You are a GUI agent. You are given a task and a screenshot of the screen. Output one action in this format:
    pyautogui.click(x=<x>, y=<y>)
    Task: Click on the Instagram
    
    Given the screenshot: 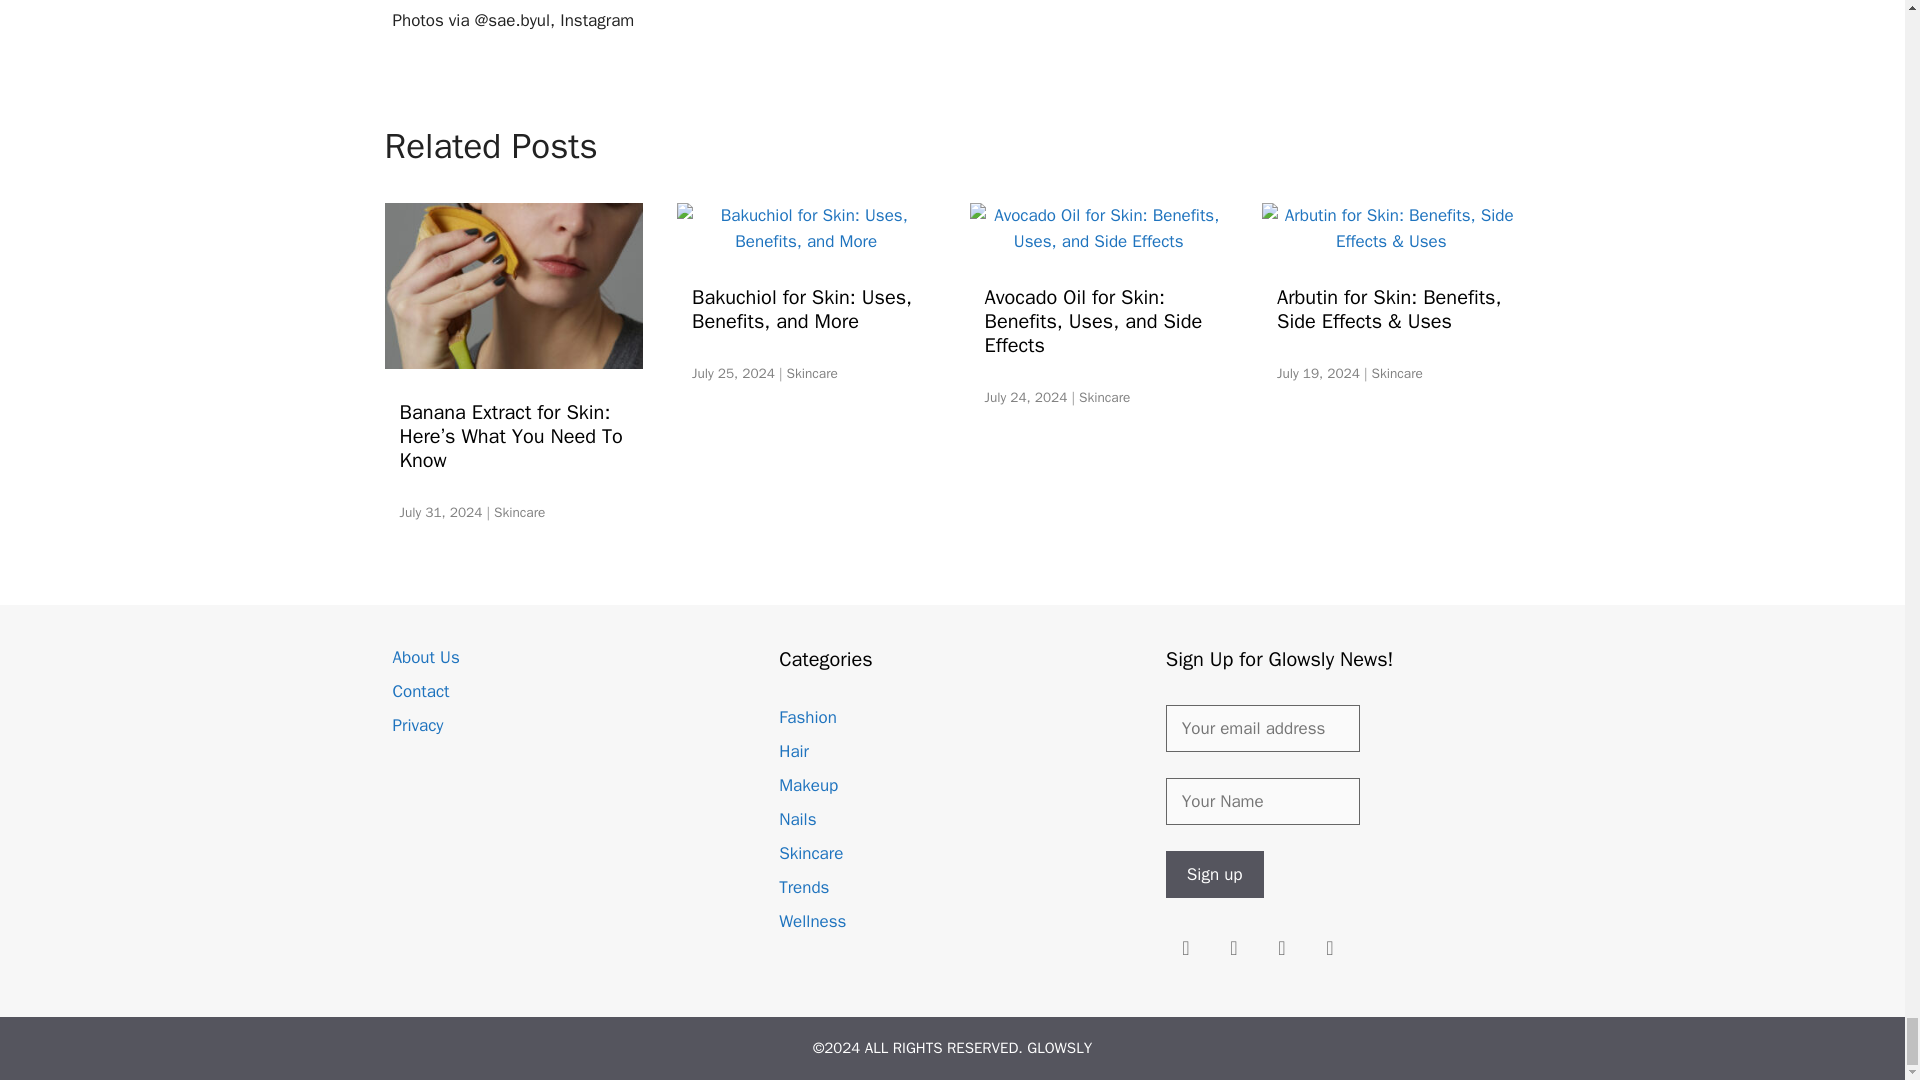 What is the action you would take?
    pyautogui.click(x=1185, y=948)
    